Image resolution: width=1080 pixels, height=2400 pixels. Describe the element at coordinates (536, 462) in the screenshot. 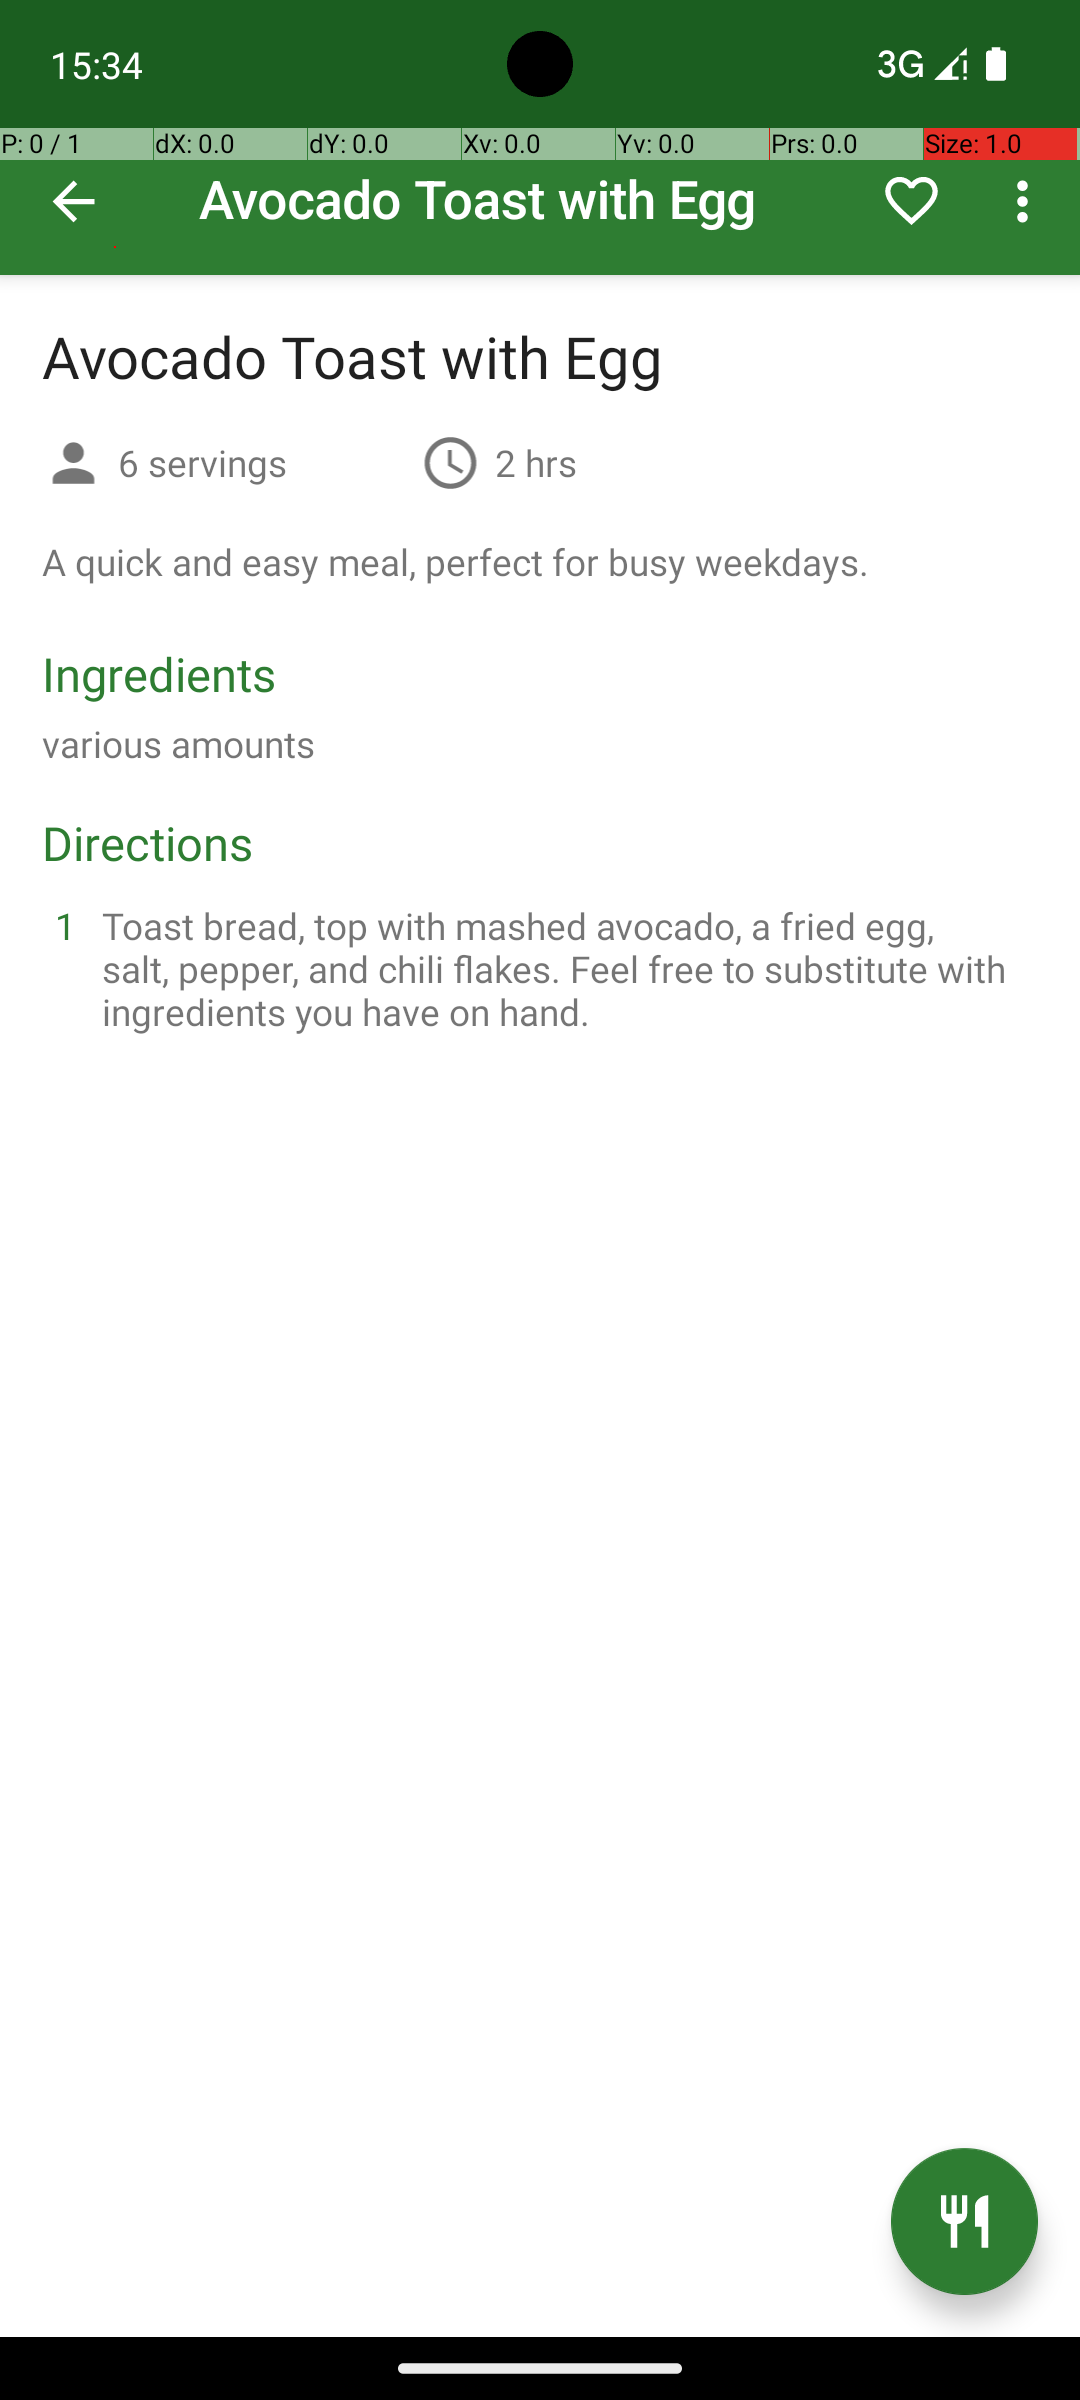

I see `2 hrs` at that location.